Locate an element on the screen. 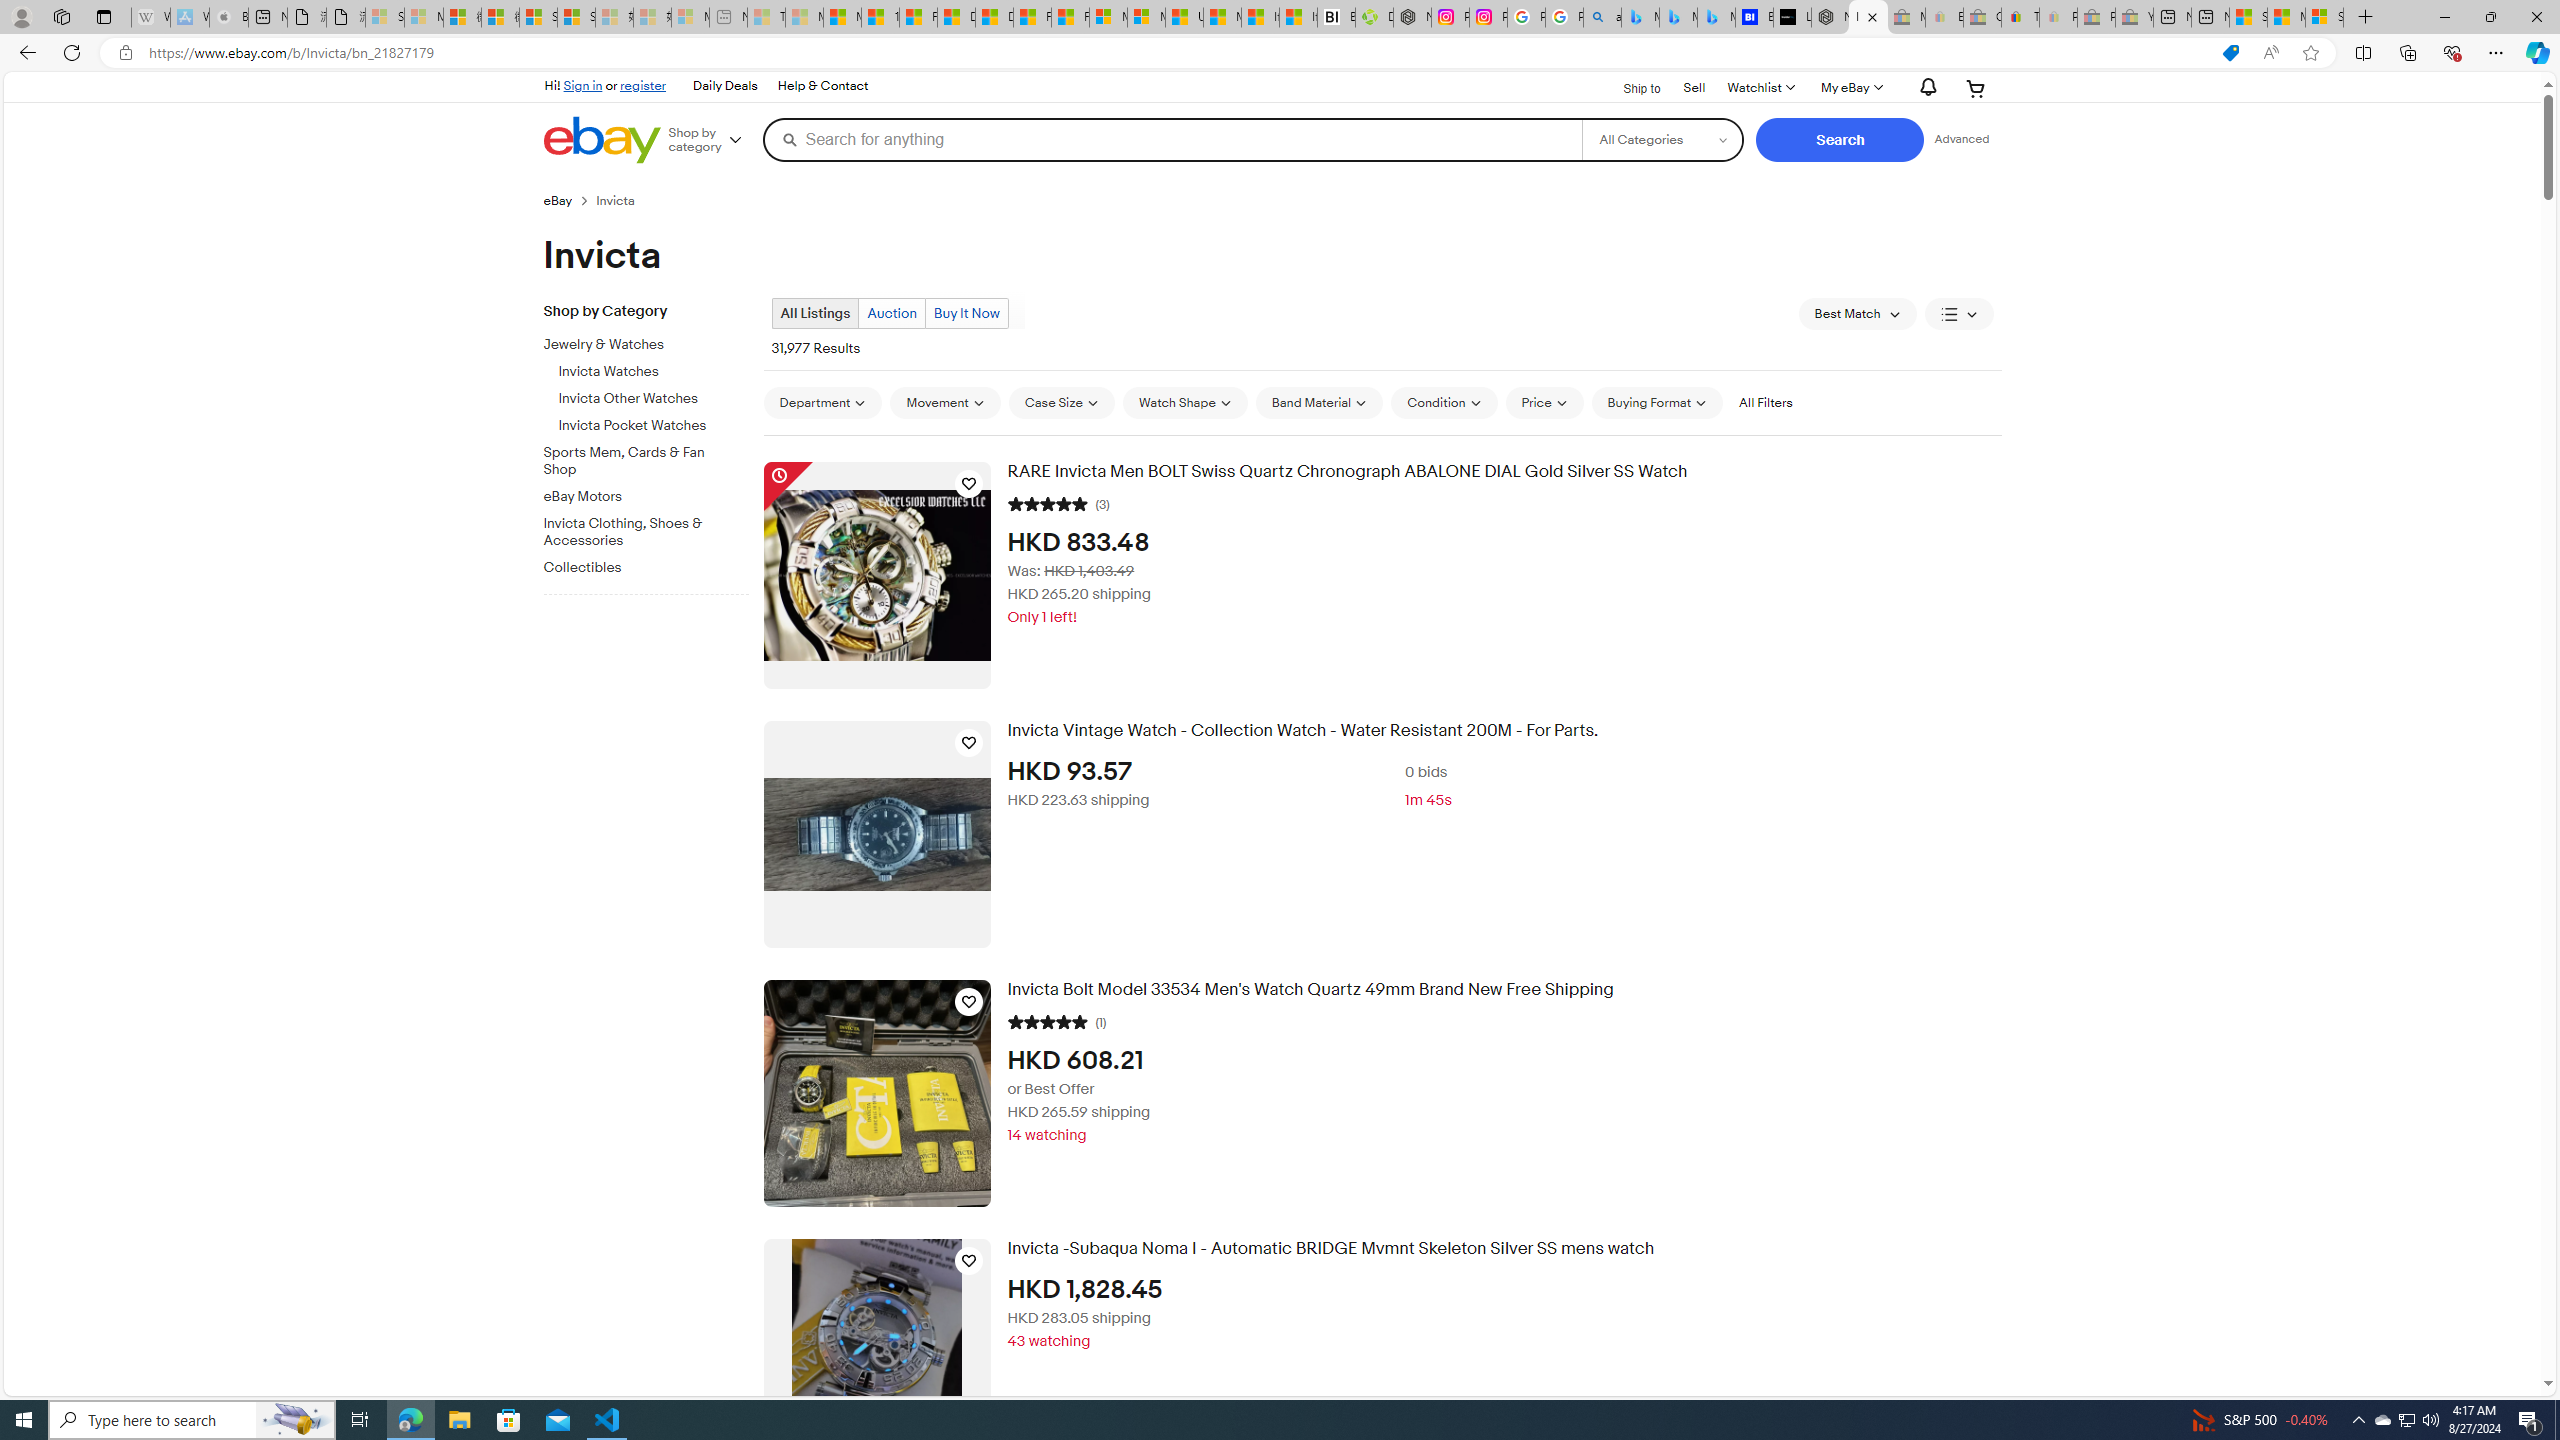  Buying Format is located at coordinates (1656, 402).